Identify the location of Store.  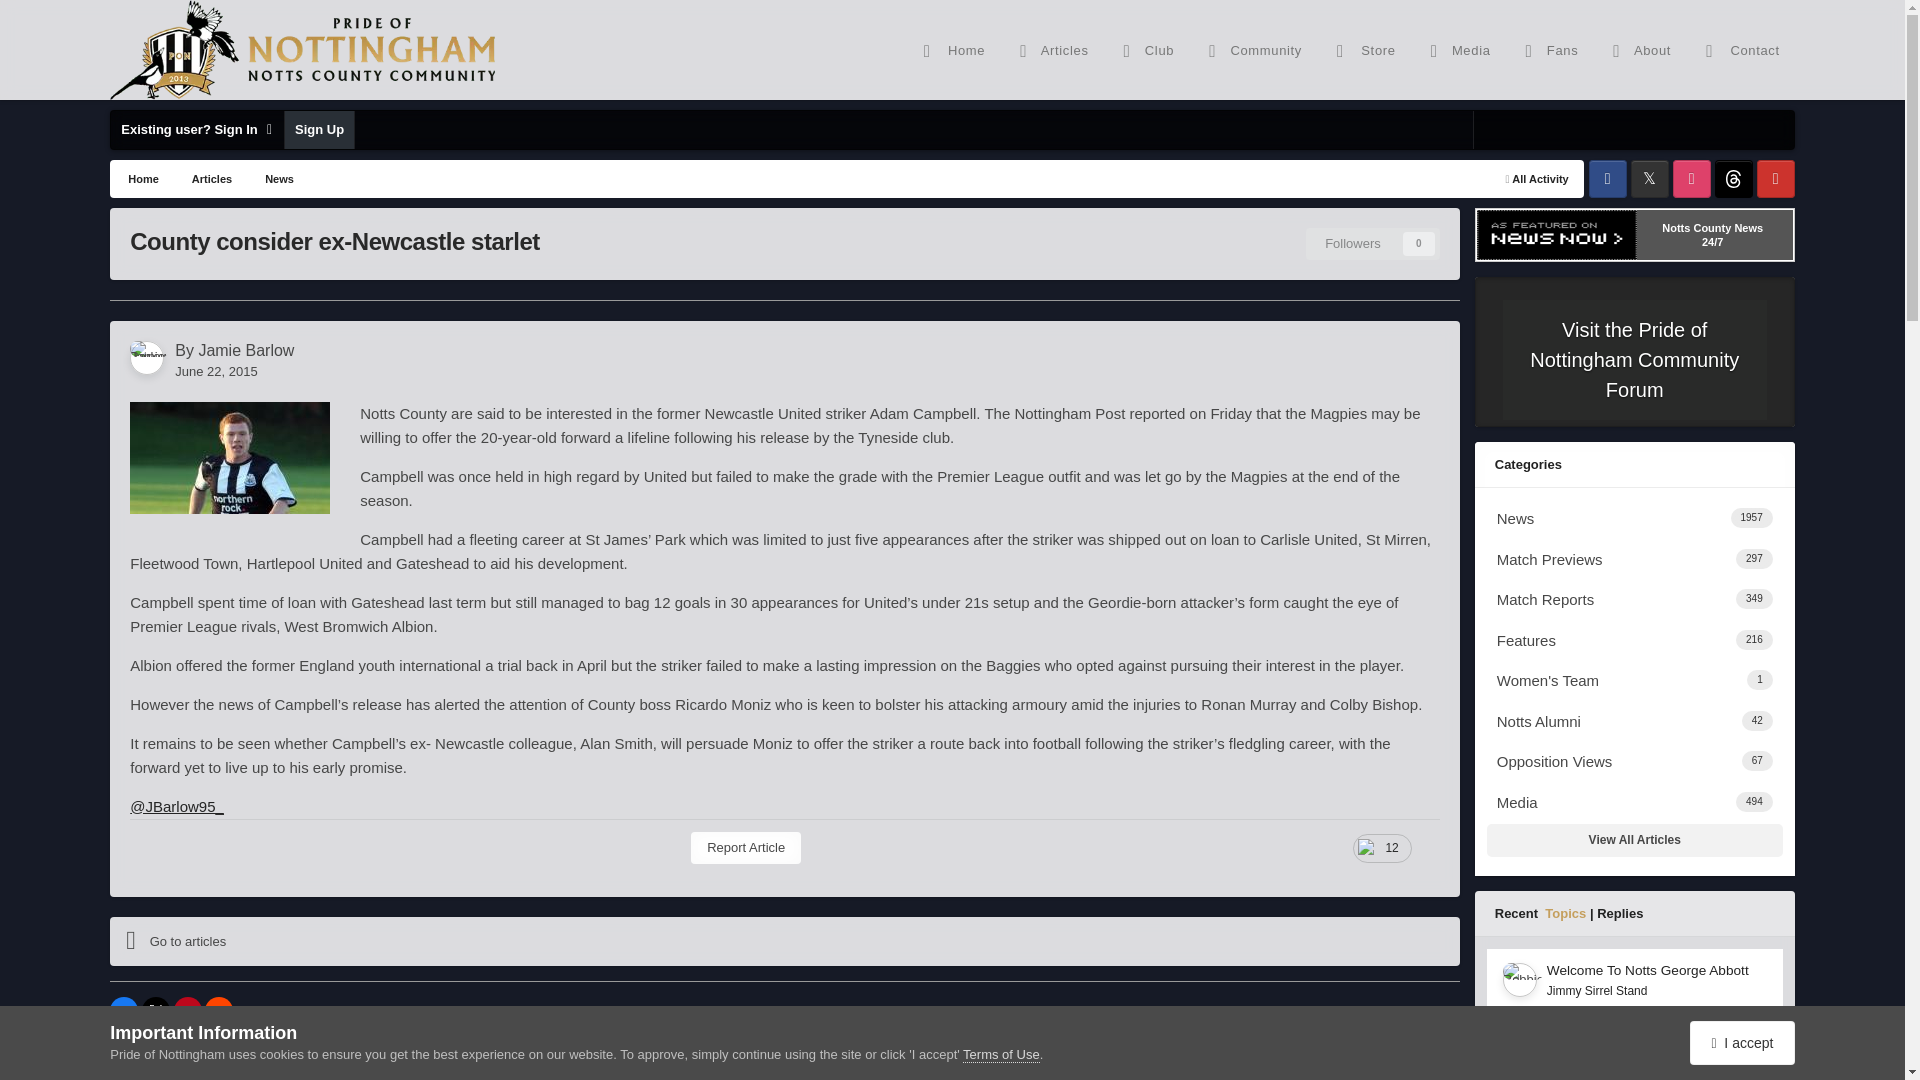
(1364, 50).